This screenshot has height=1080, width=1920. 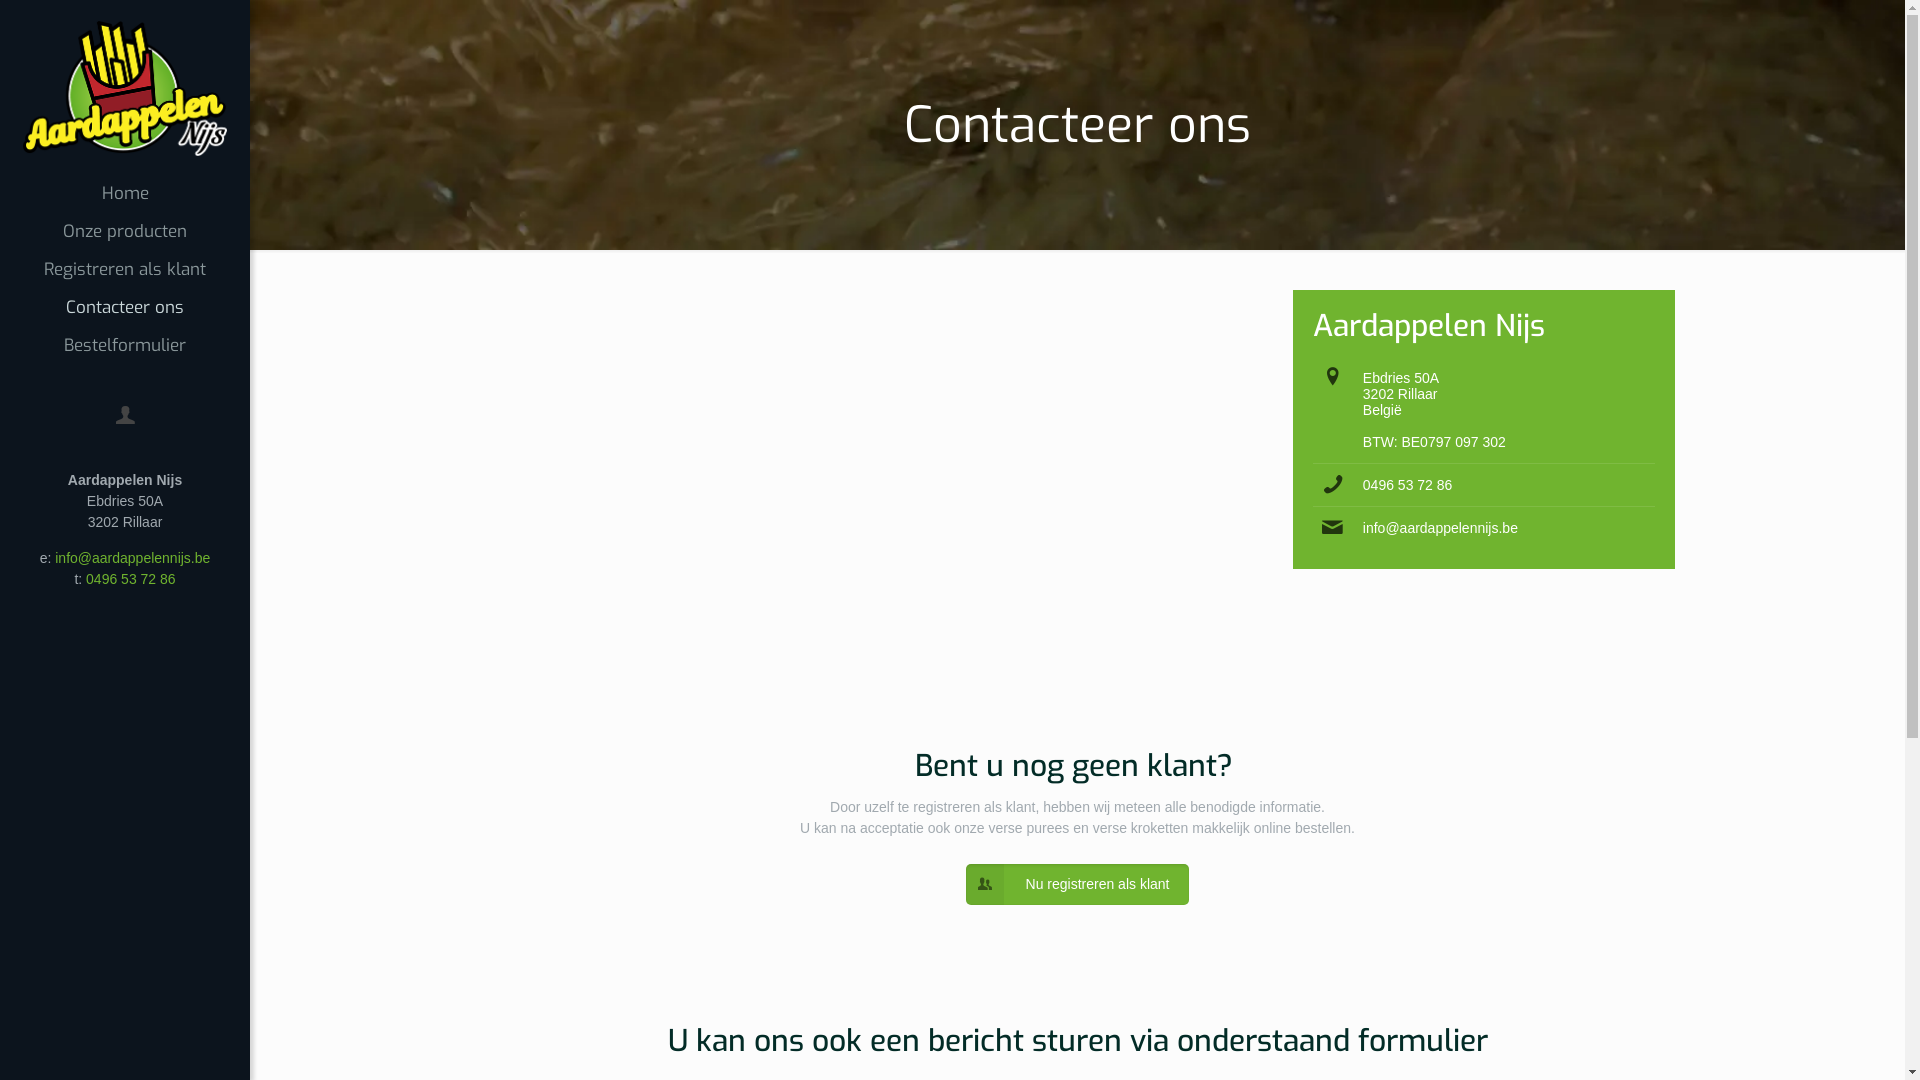 What do you see at coordinates (125, 346) in the screenshot?
I see `Bestelformulier` at bounding box center [125, 346].